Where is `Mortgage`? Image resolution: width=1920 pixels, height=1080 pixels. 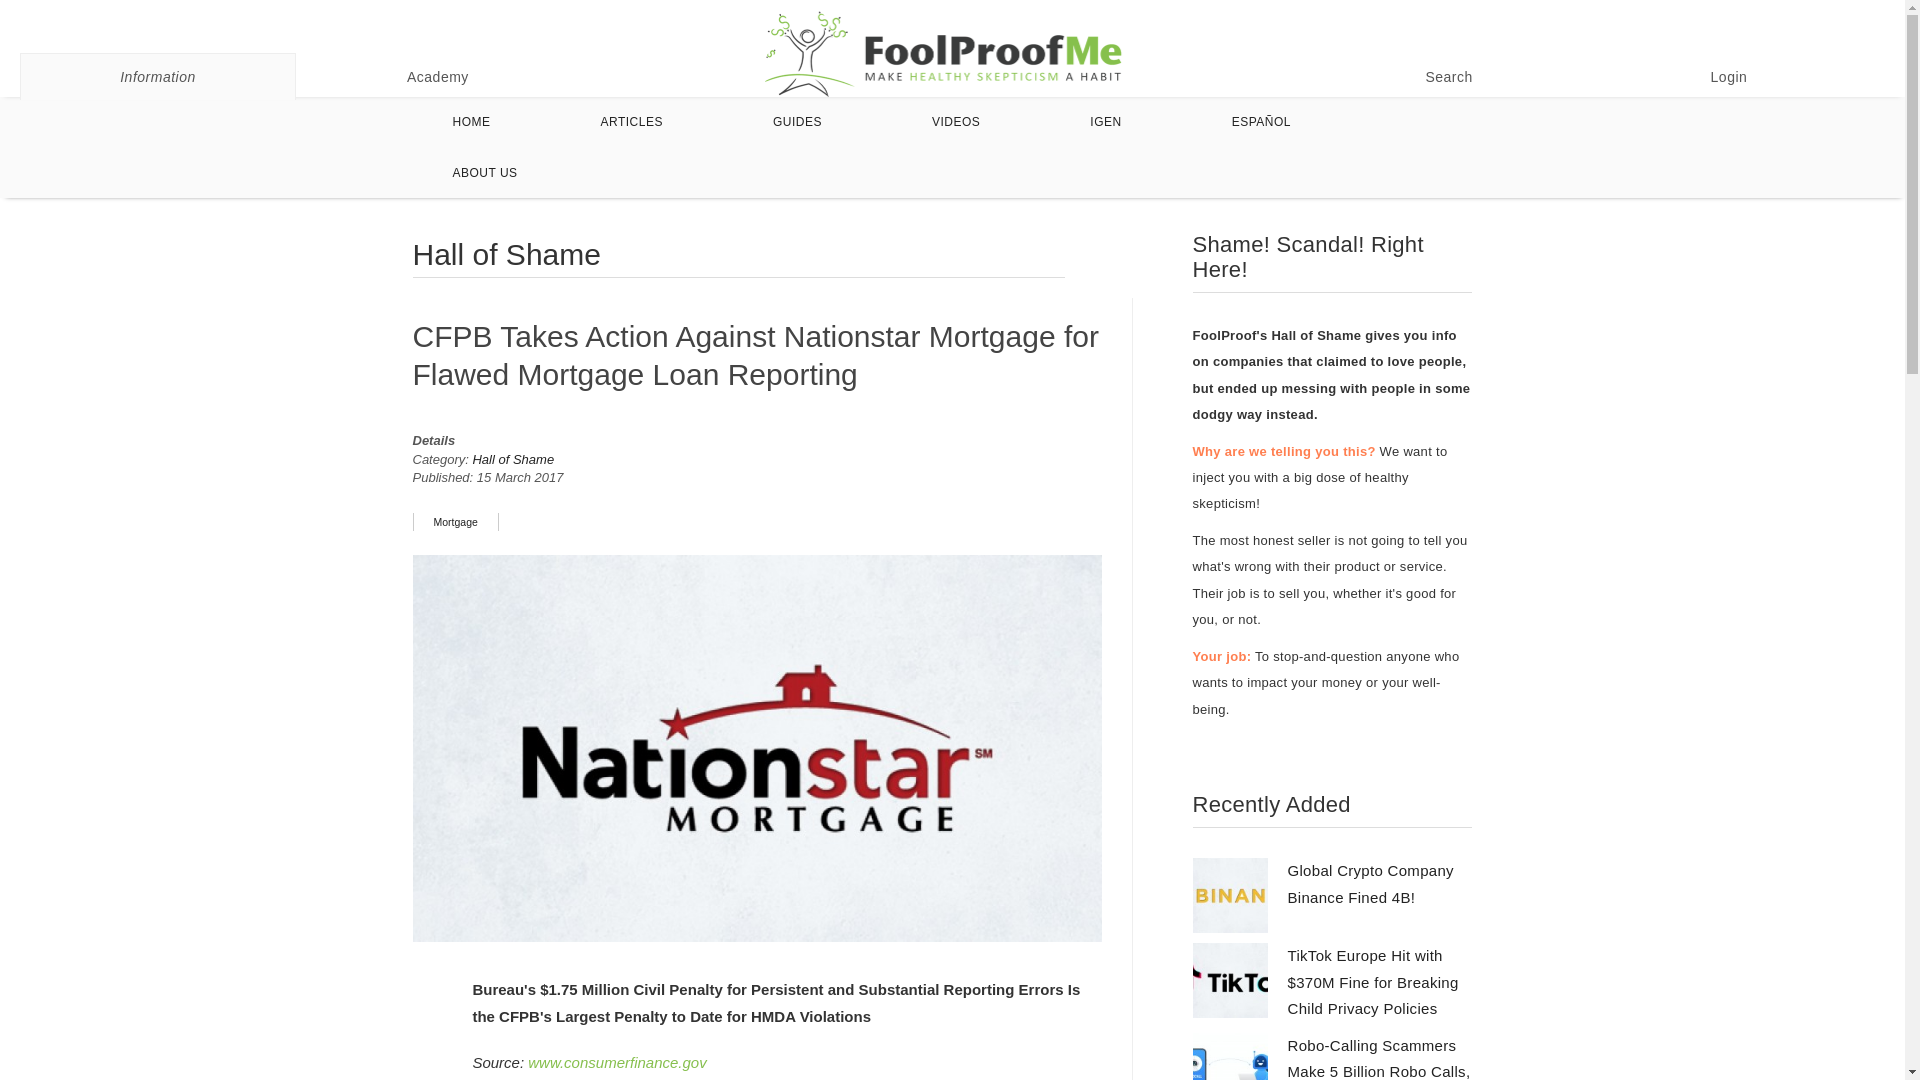 Mortgage is located at coordinates (454, 522).